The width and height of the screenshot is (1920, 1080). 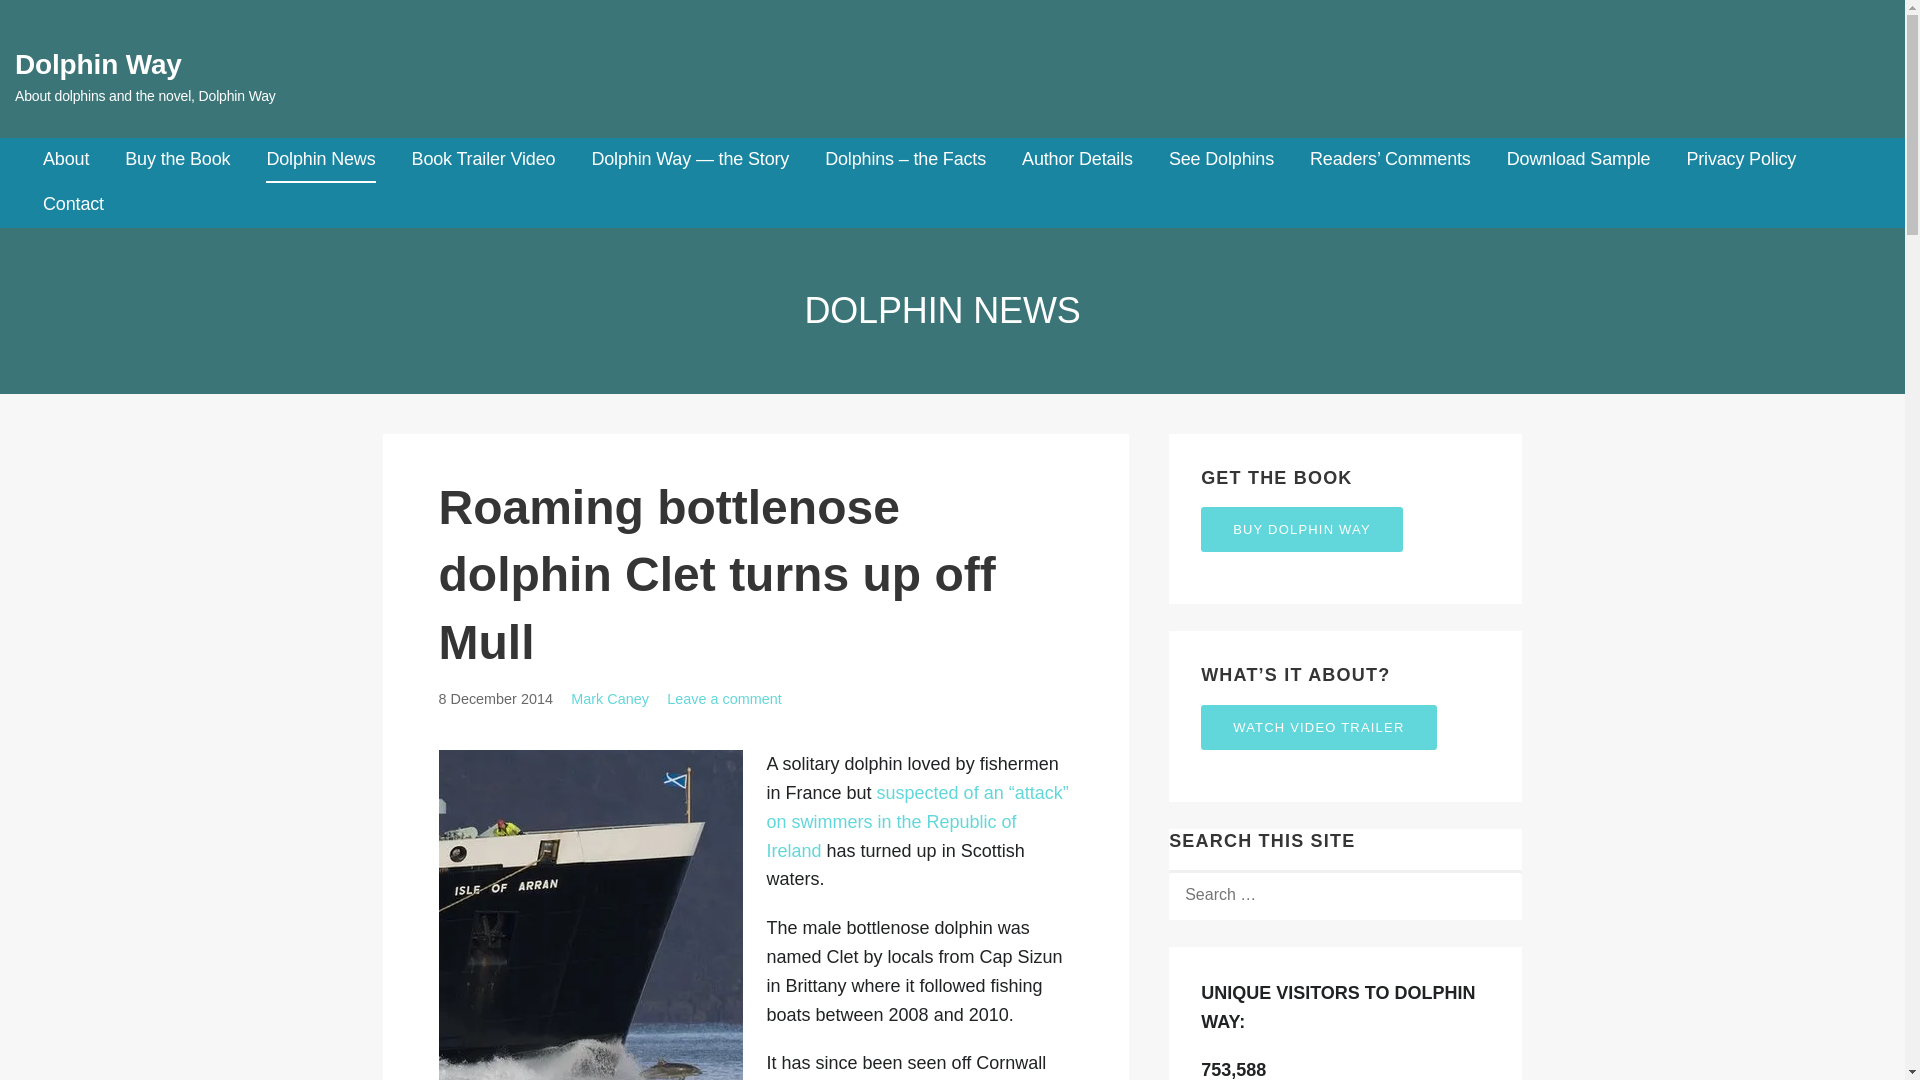 What do you see at coordinates (609, 699) in the screenshot?
I see `Posts by Mark Caney` at bounding box center [609, 699].